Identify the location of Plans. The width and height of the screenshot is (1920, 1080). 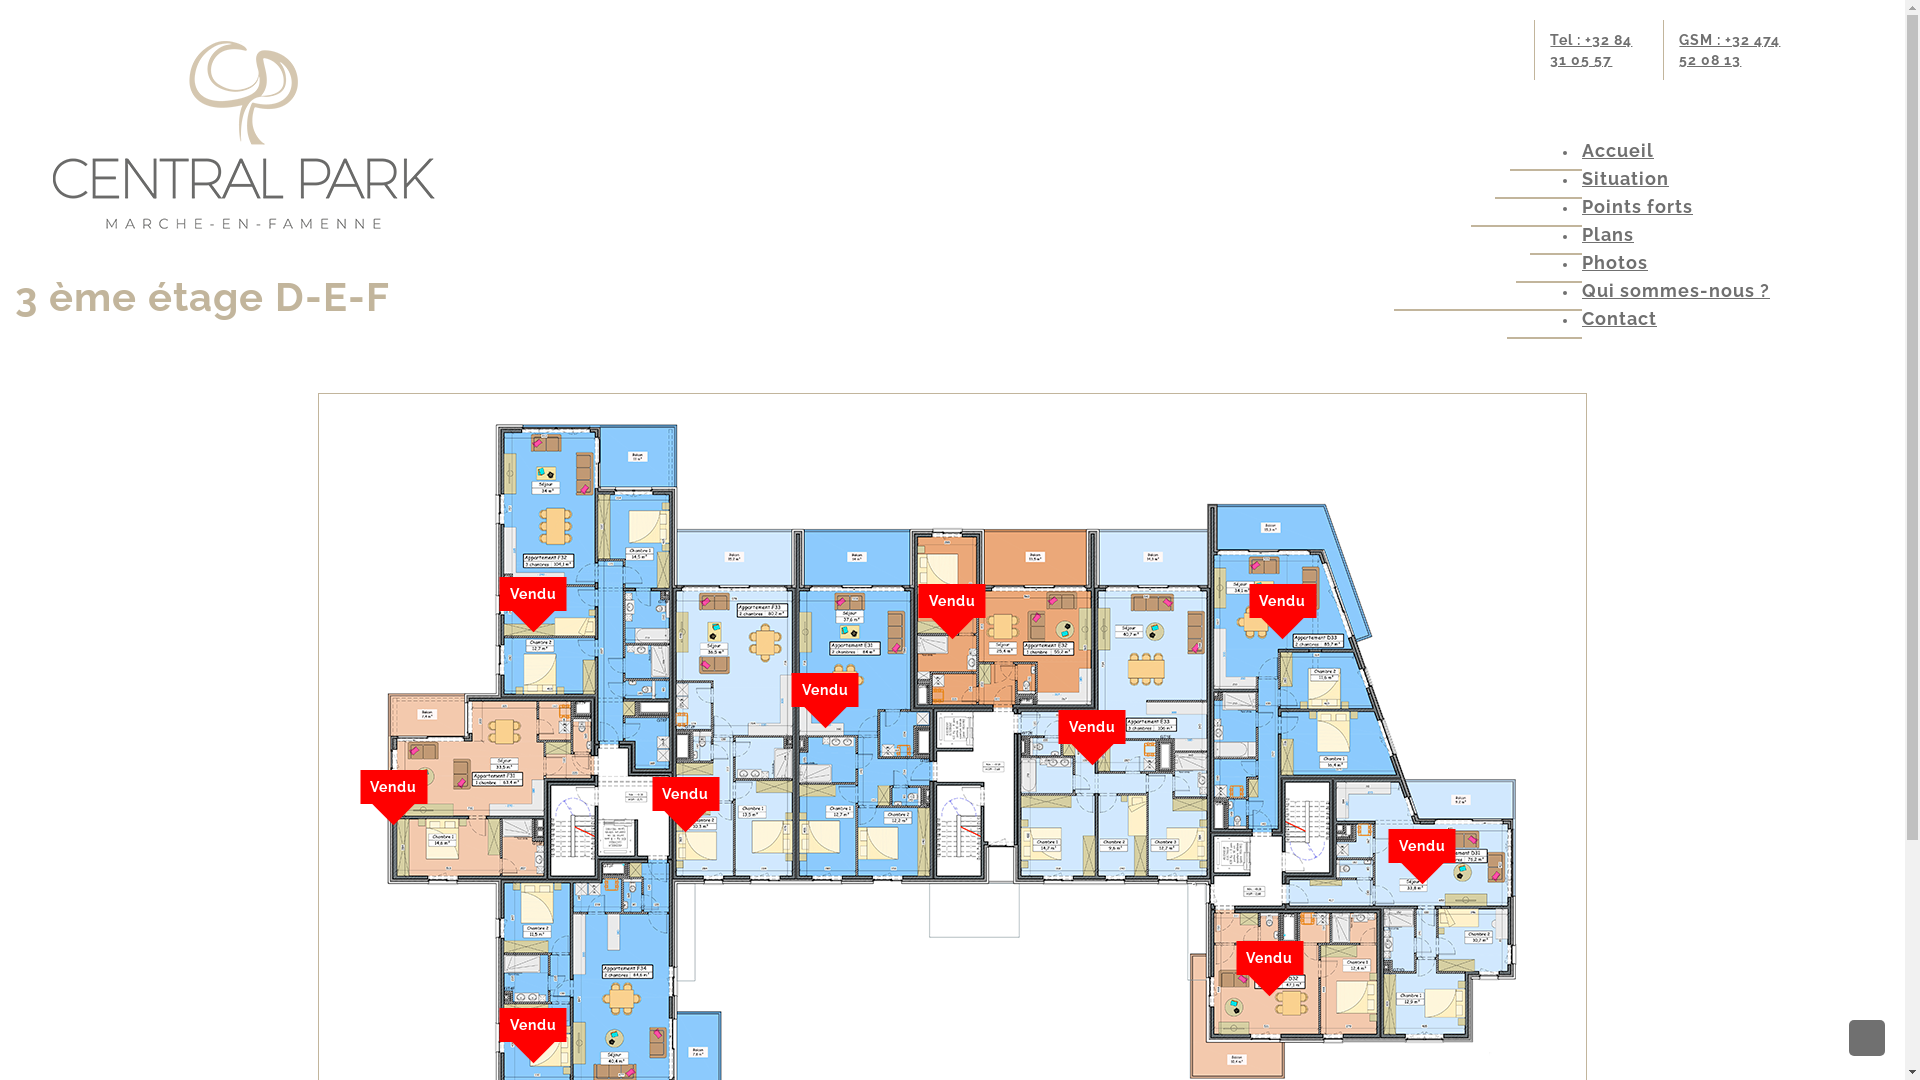
(1608, 234).